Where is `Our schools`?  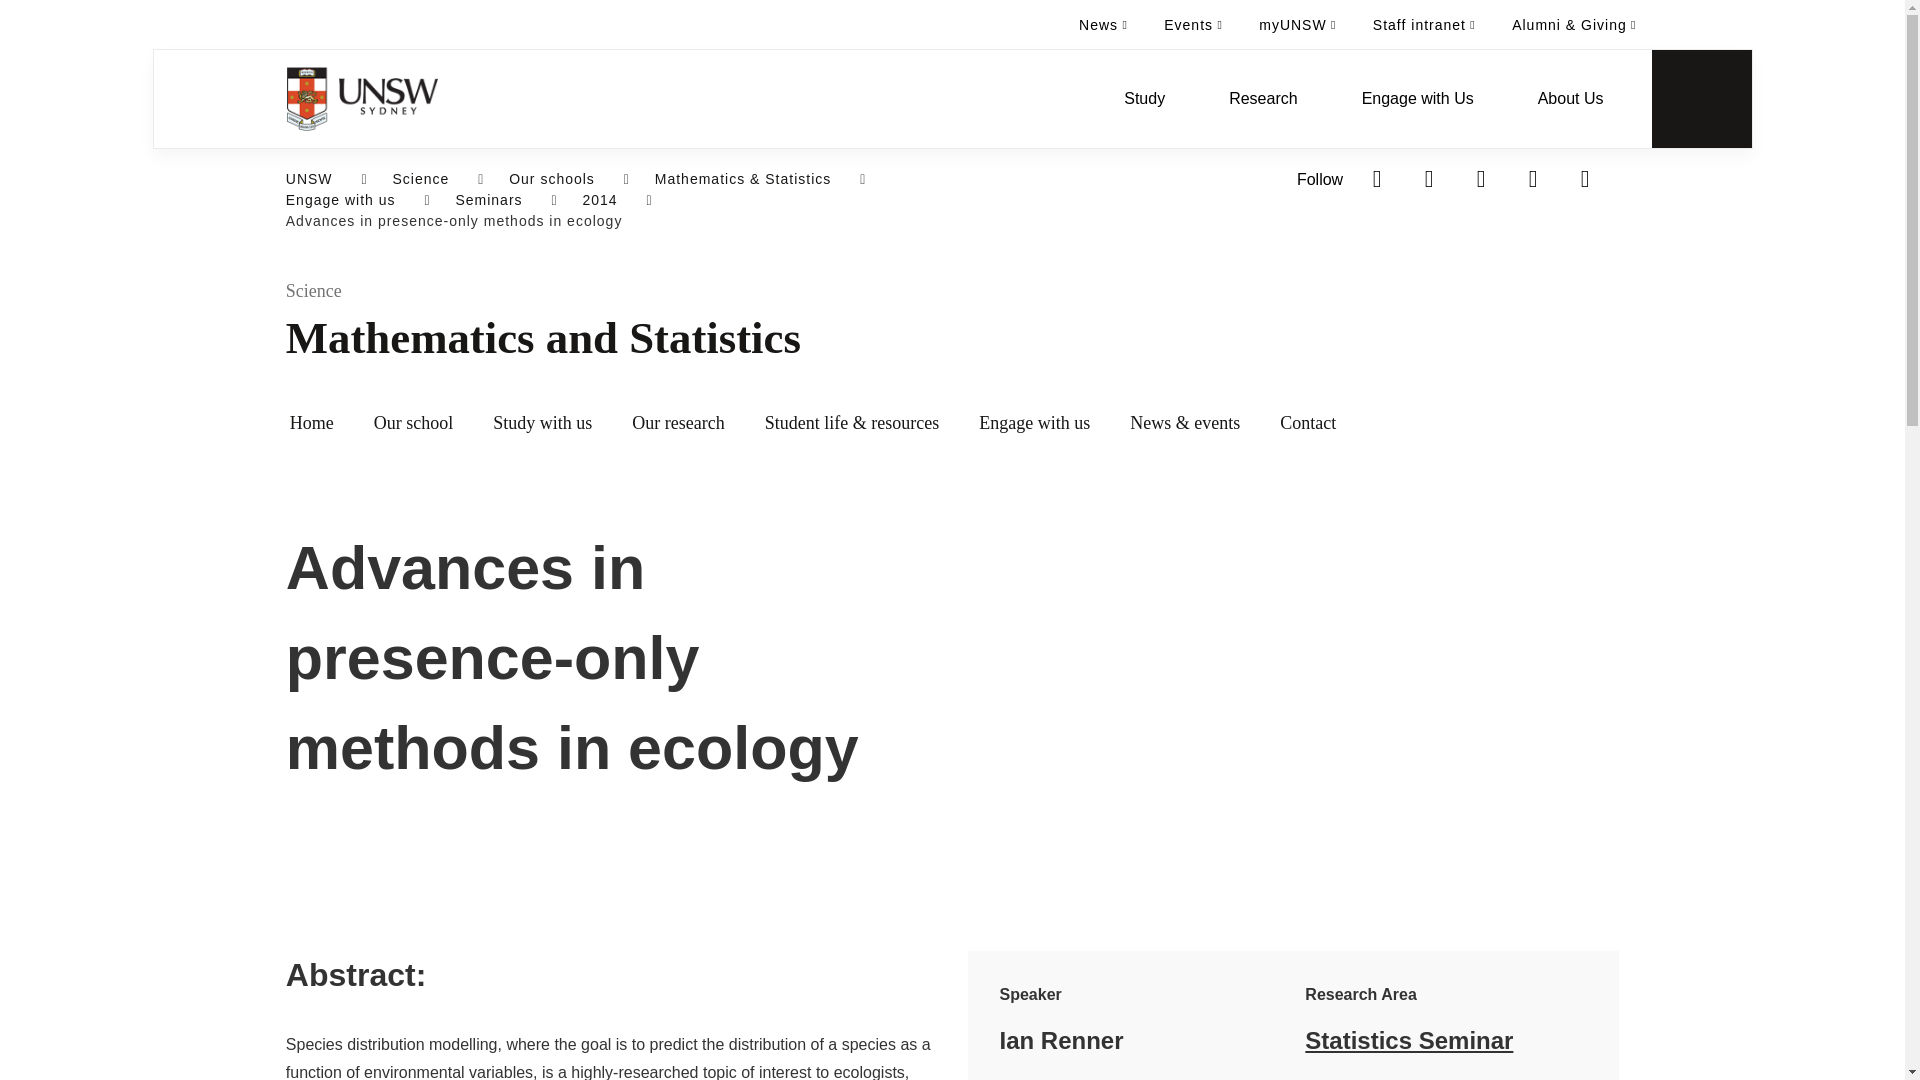
Our schools is located at coordinates (552, 179).